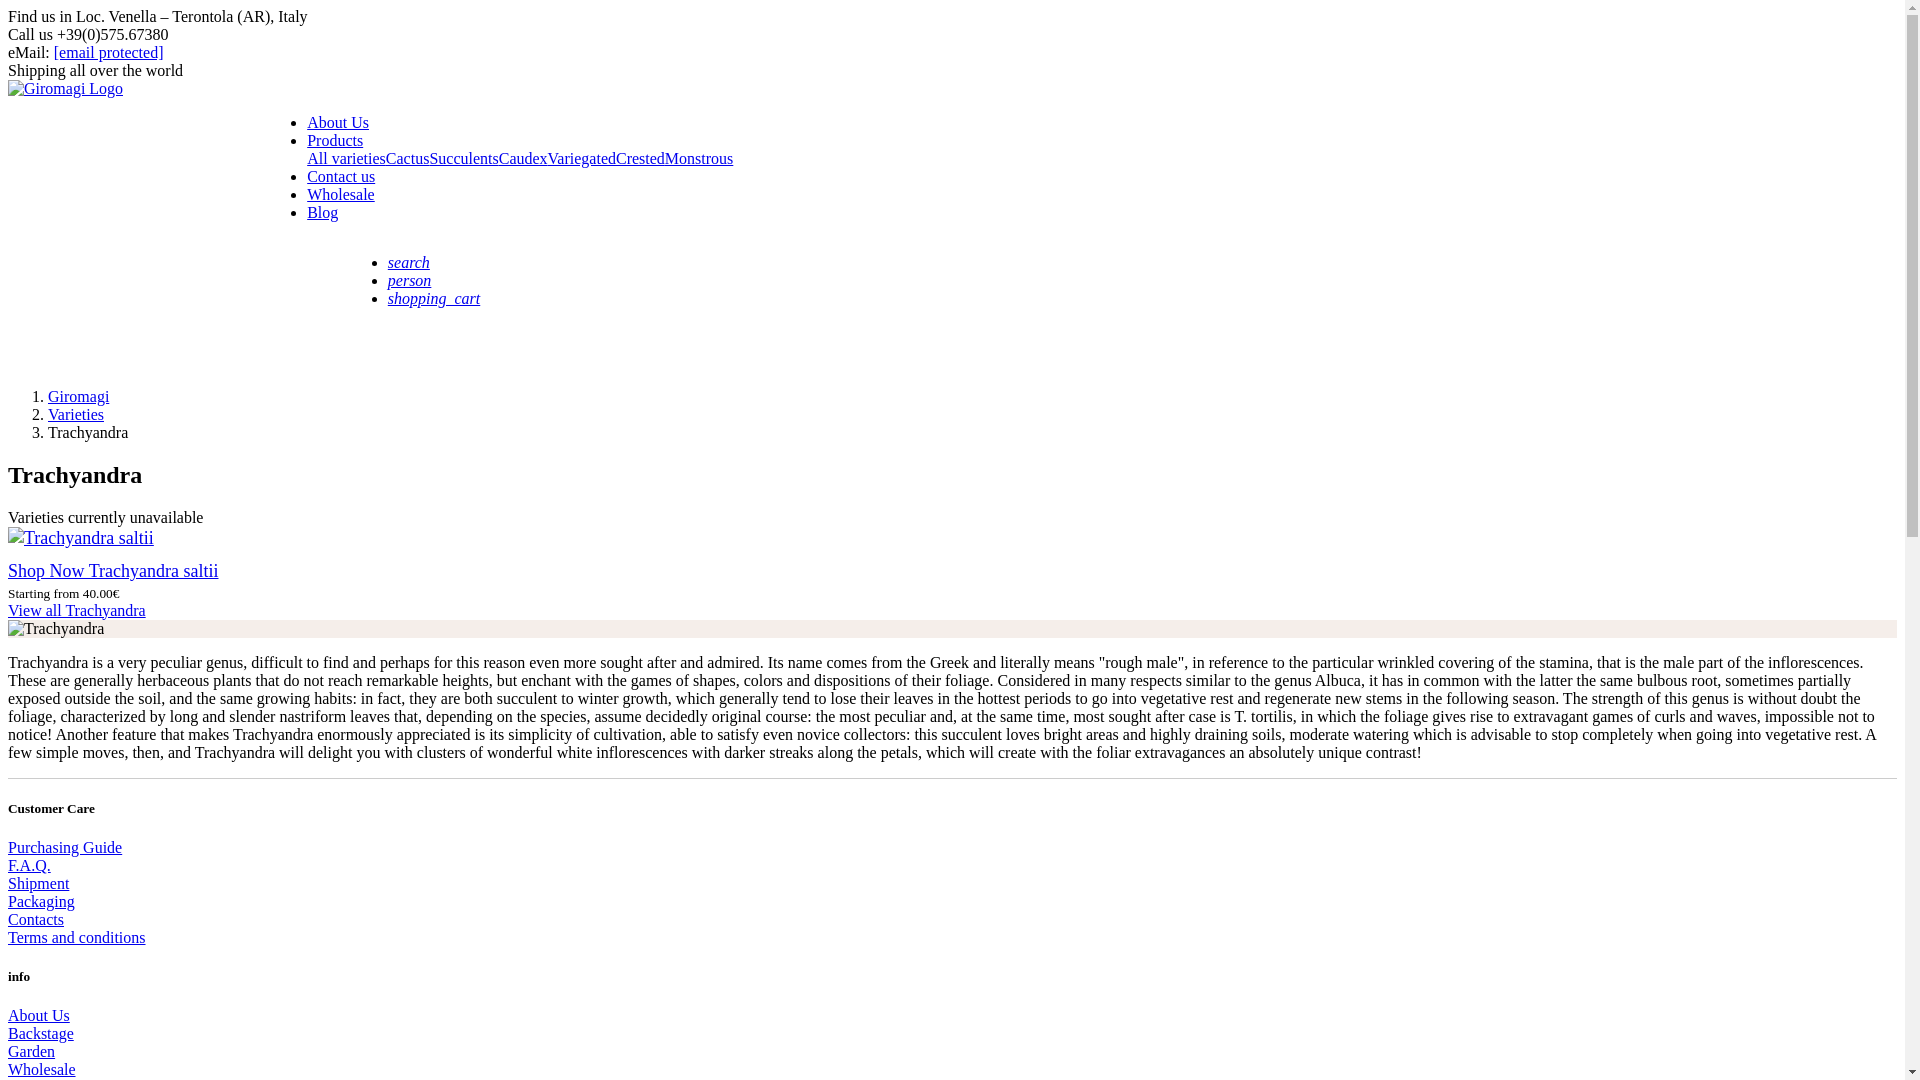 Image resolution: width=1920 pixels, height=1080 pixels. Describe the element at coordinates (40, 1033) in the screenshot. I see `Backstage` at that location.